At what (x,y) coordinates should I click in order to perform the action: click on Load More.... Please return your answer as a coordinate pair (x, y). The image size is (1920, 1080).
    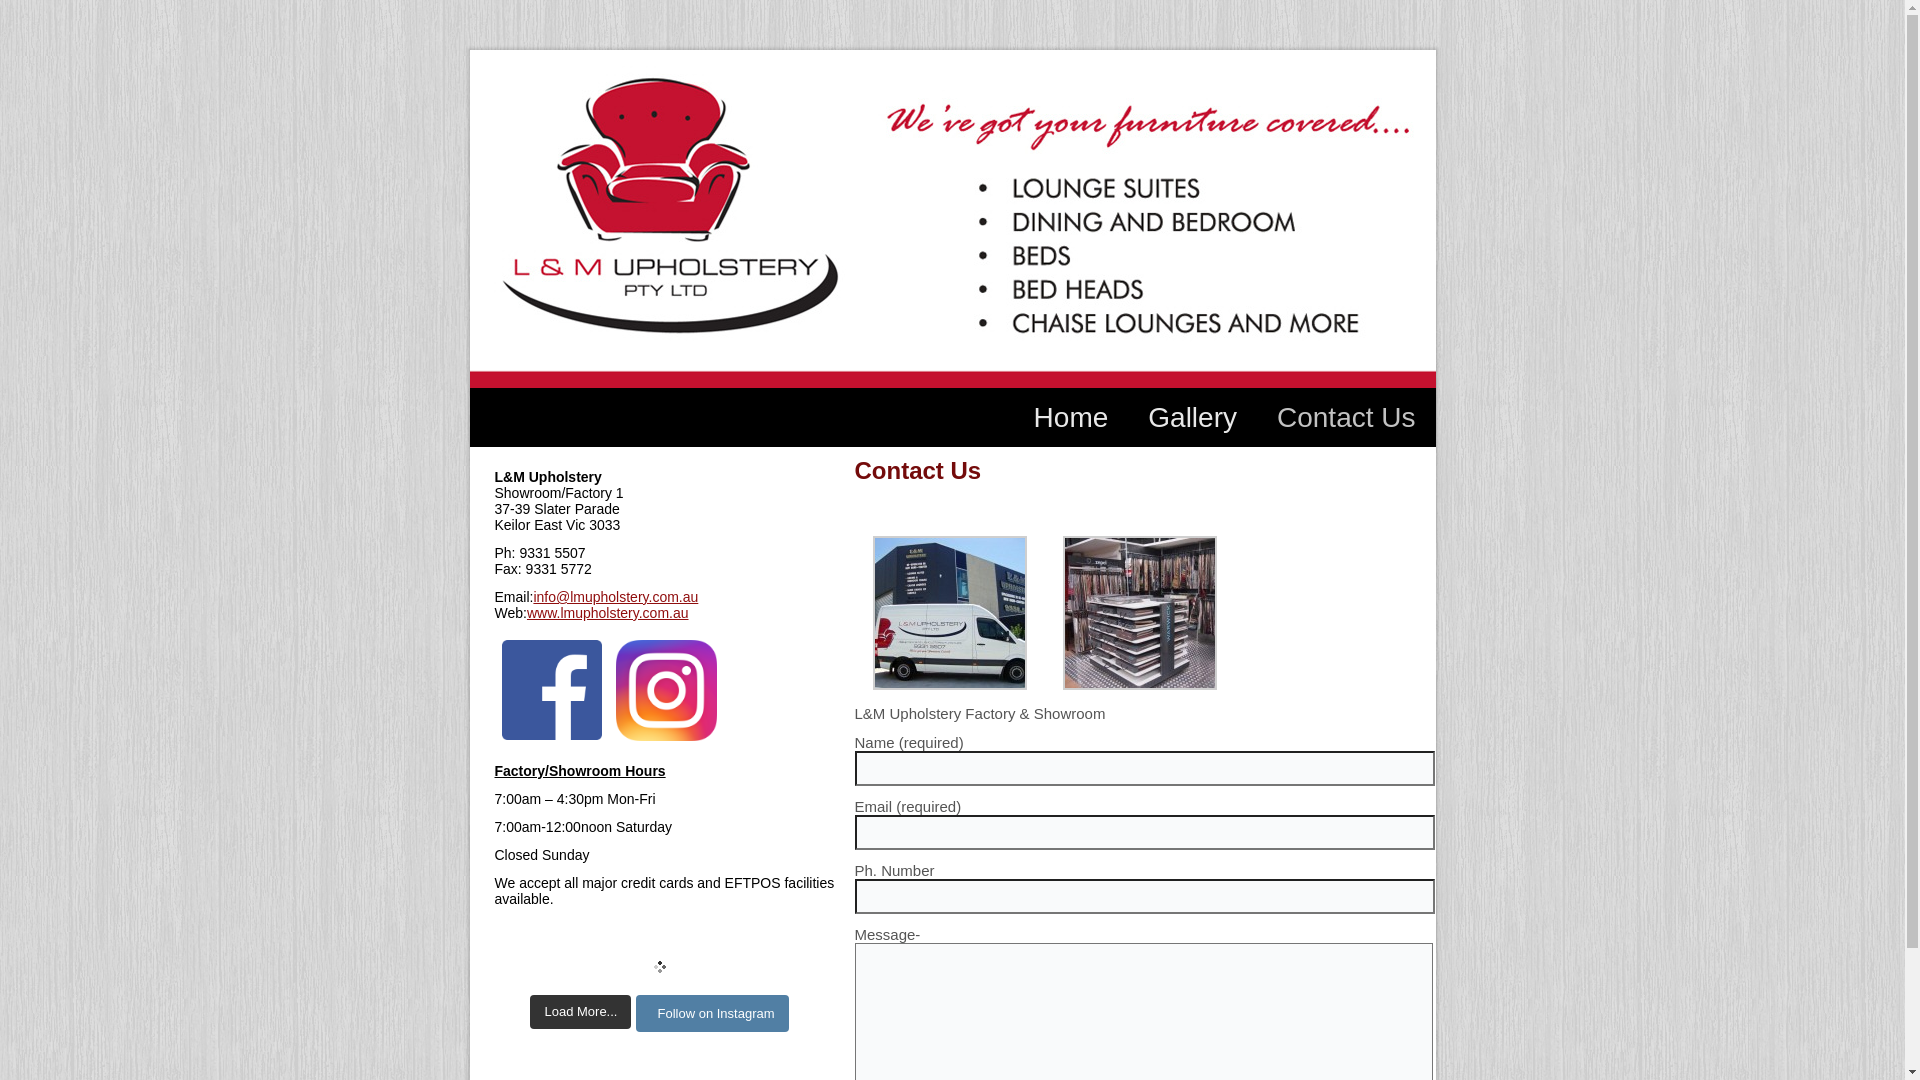
    Looking at the image, I should click on (580, 1012).